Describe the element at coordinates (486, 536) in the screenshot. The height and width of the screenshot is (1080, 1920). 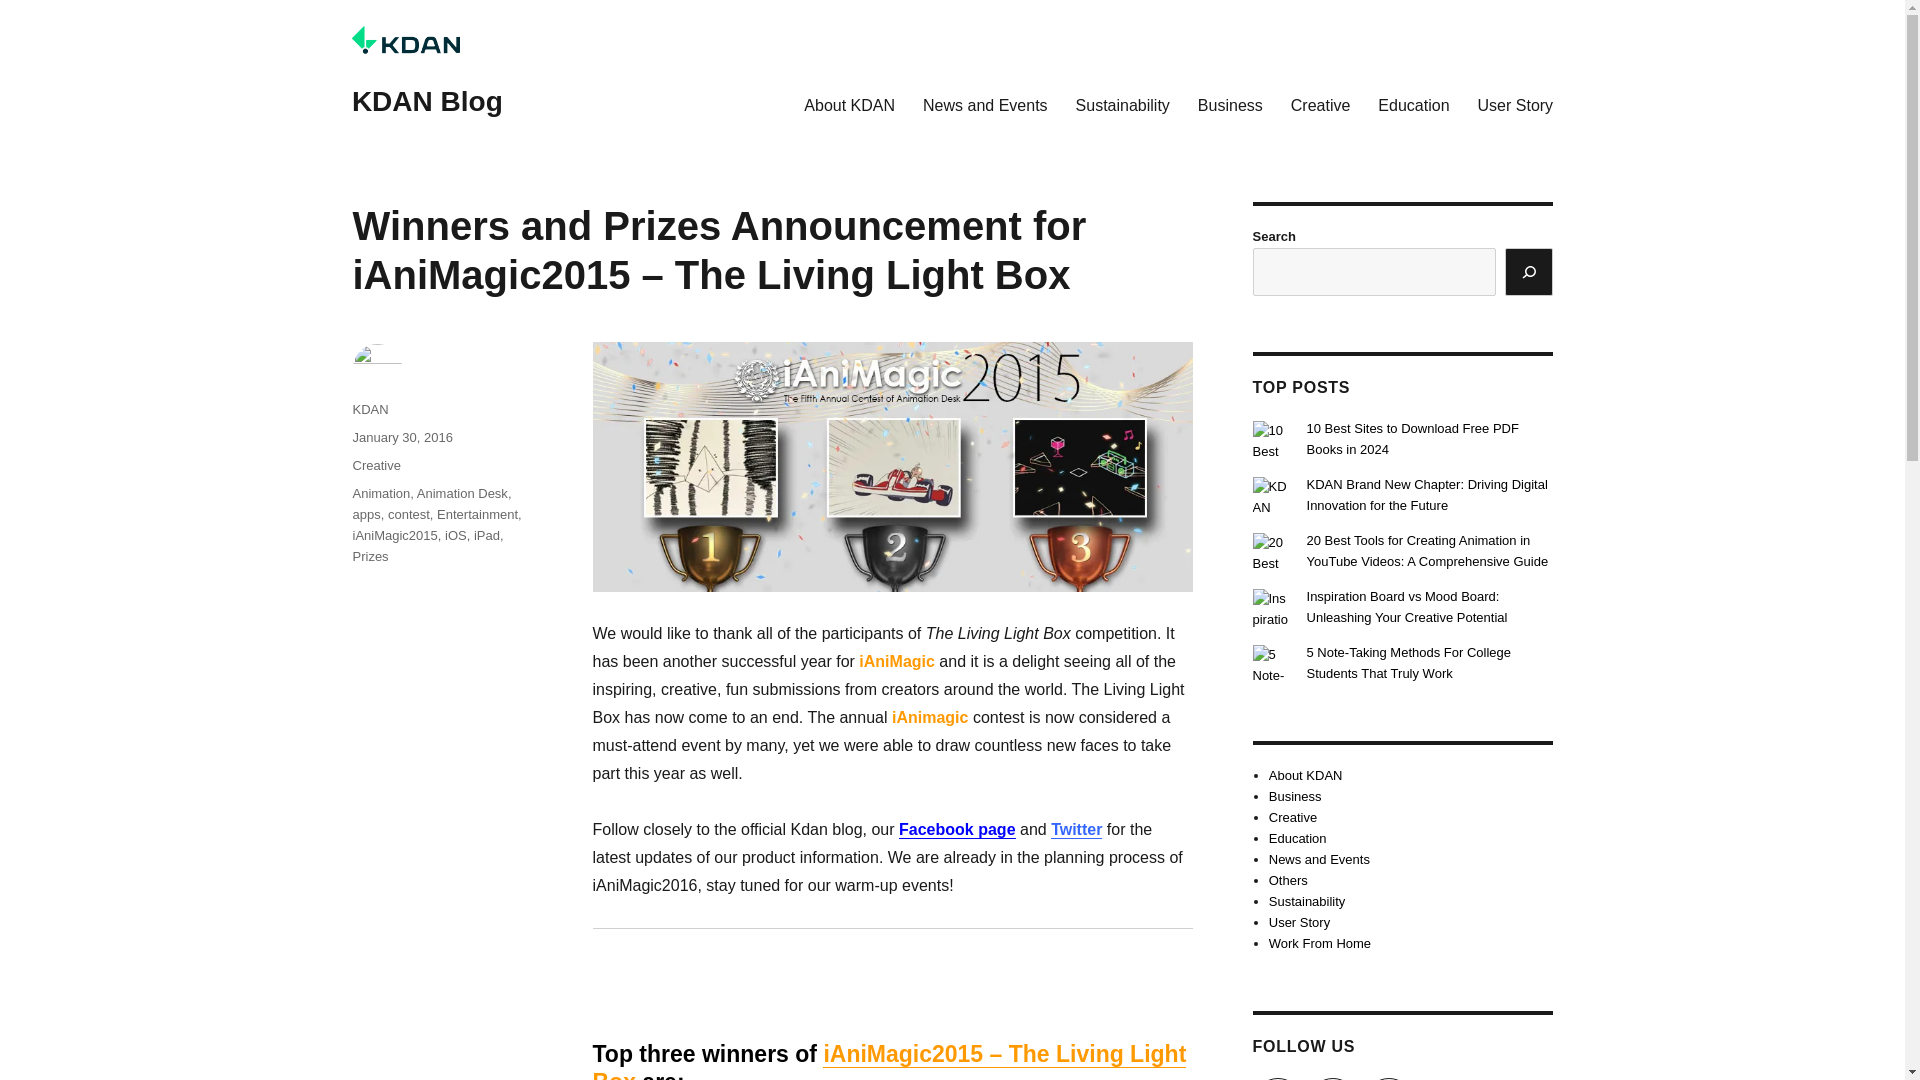
I see `iPad` at that location.